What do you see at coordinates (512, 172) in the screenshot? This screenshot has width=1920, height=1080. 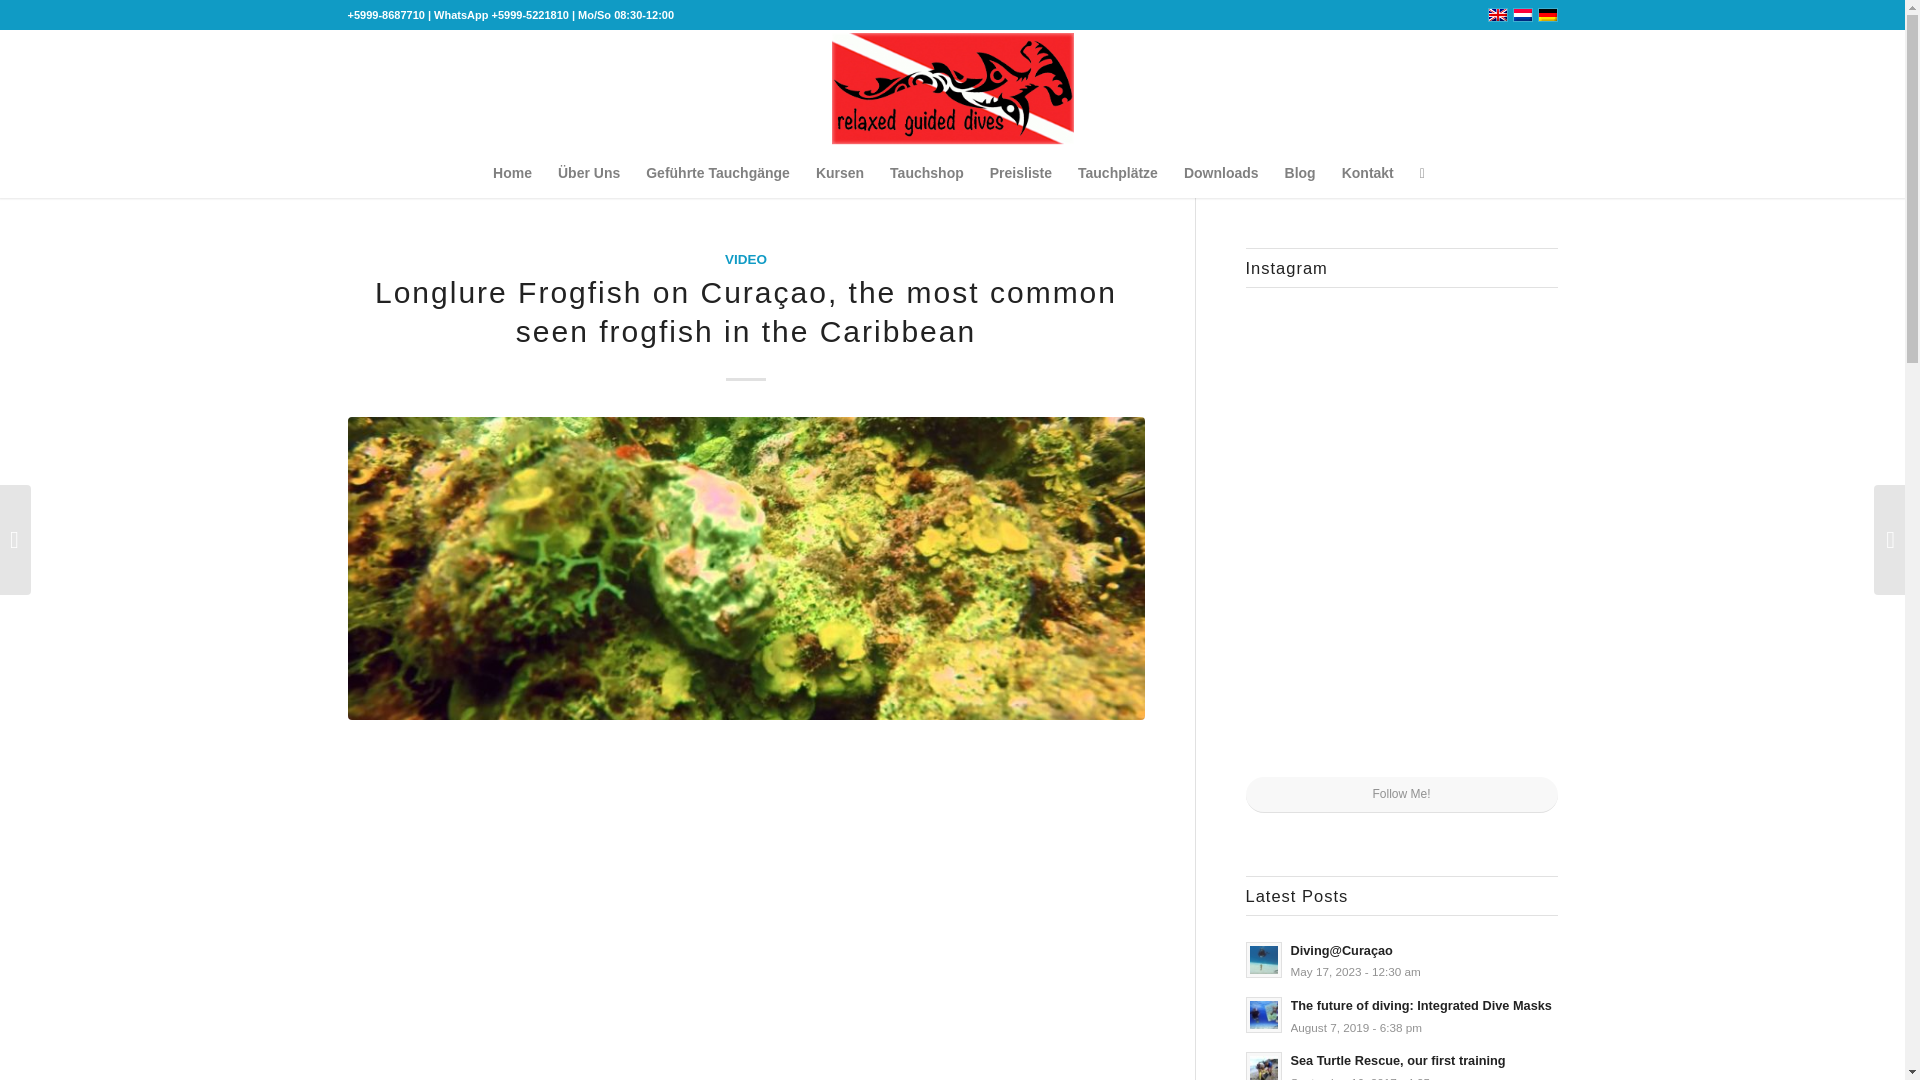 I see `Home` at bounding box center [512, 172].